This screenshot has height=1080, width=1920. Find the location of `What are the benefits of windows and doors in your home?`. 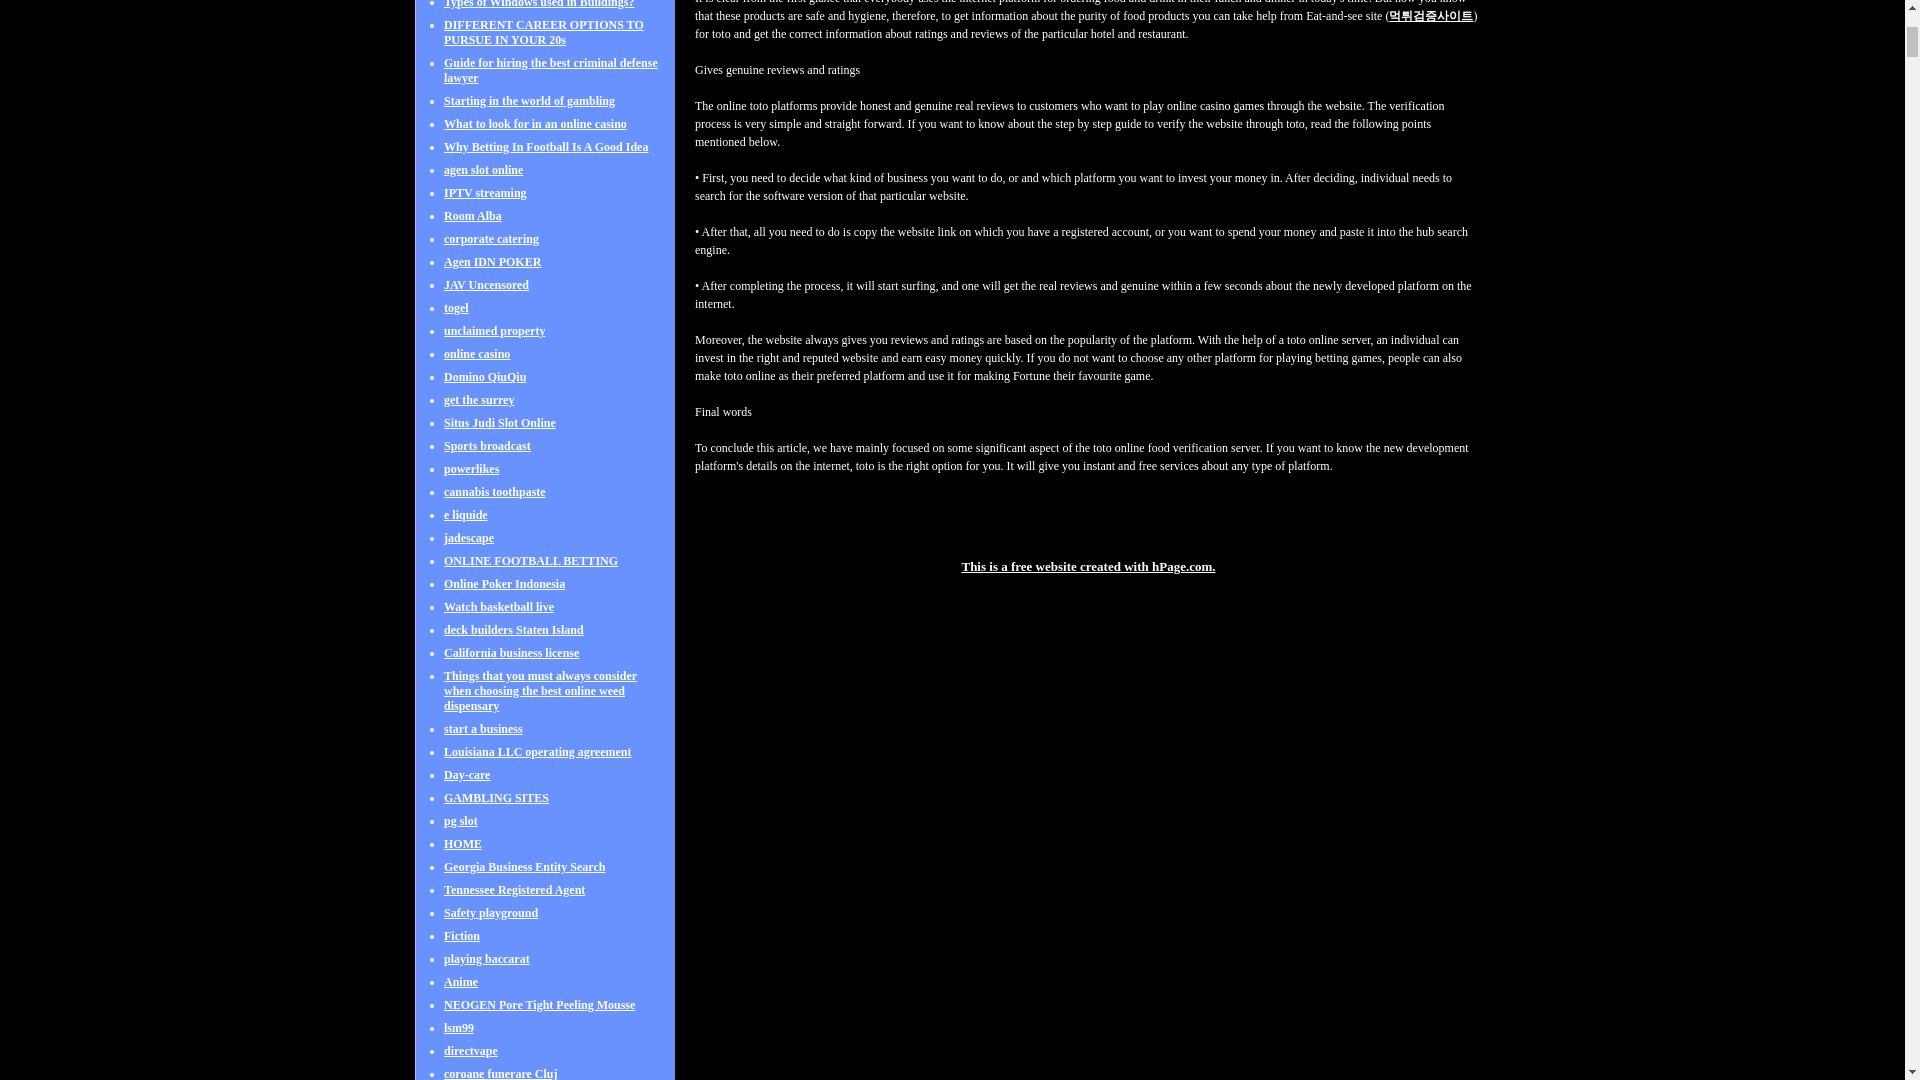

What are the benefits of windows and doors in your home? is located at coordinates (540, 3).